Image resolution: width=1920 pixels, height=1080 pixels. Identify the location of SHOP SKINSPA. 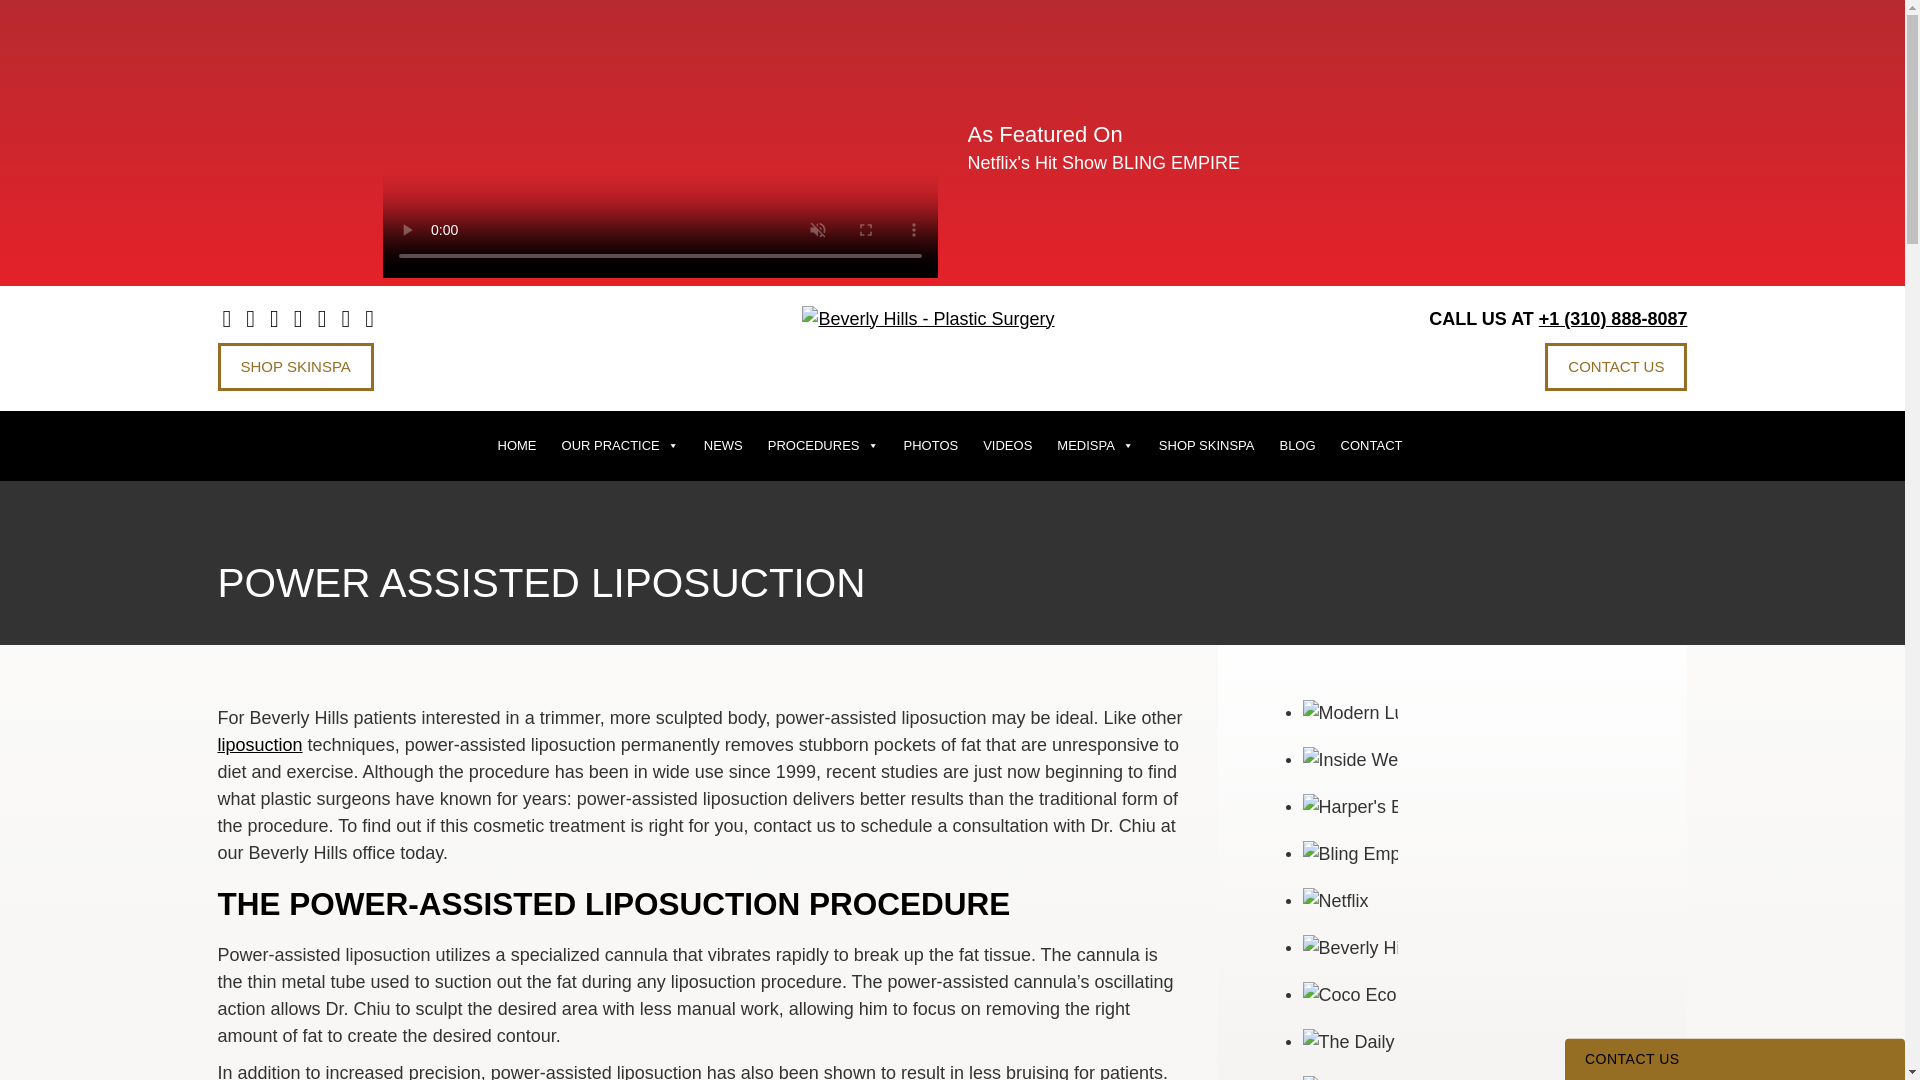
(296, 366).